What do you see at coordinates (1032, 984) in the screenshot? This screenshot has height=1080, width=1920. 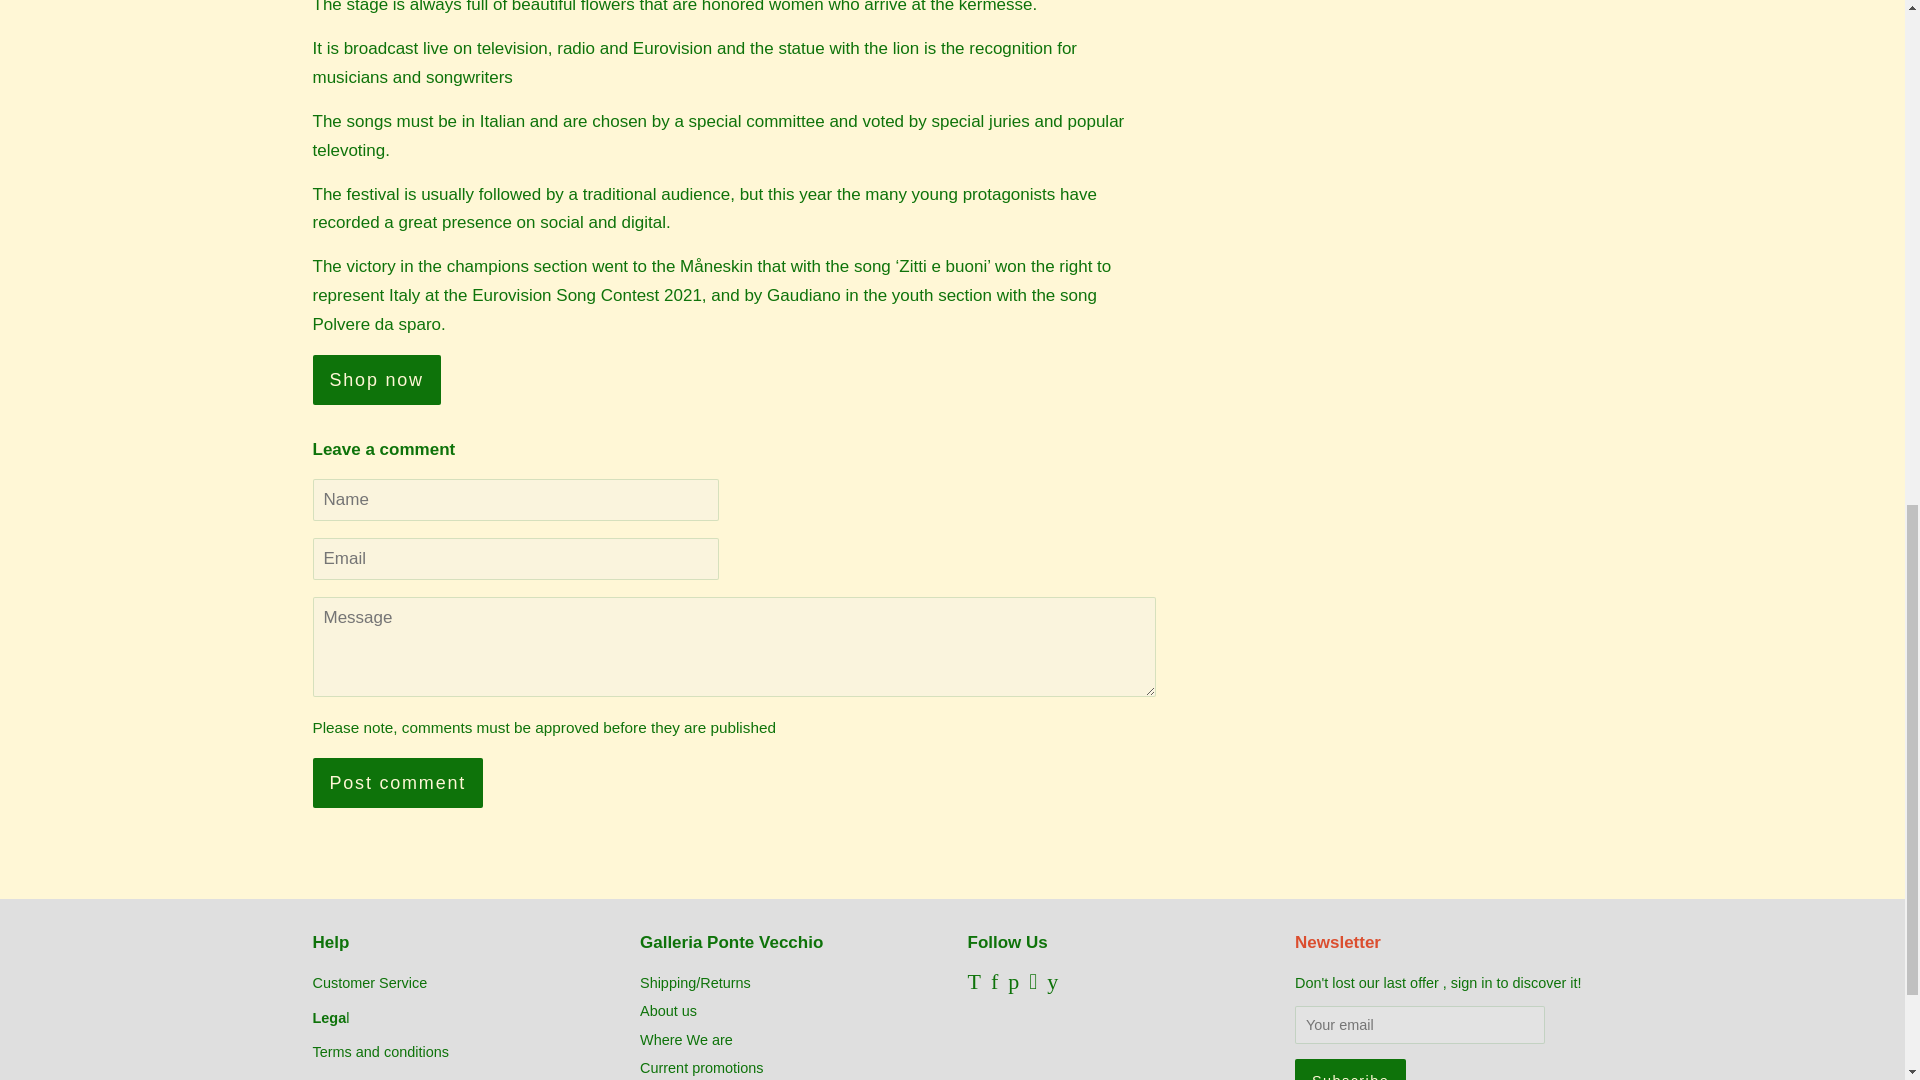 I see `ceramichepontevecchio.com on Instagram` at bounding box center [1032, 984].